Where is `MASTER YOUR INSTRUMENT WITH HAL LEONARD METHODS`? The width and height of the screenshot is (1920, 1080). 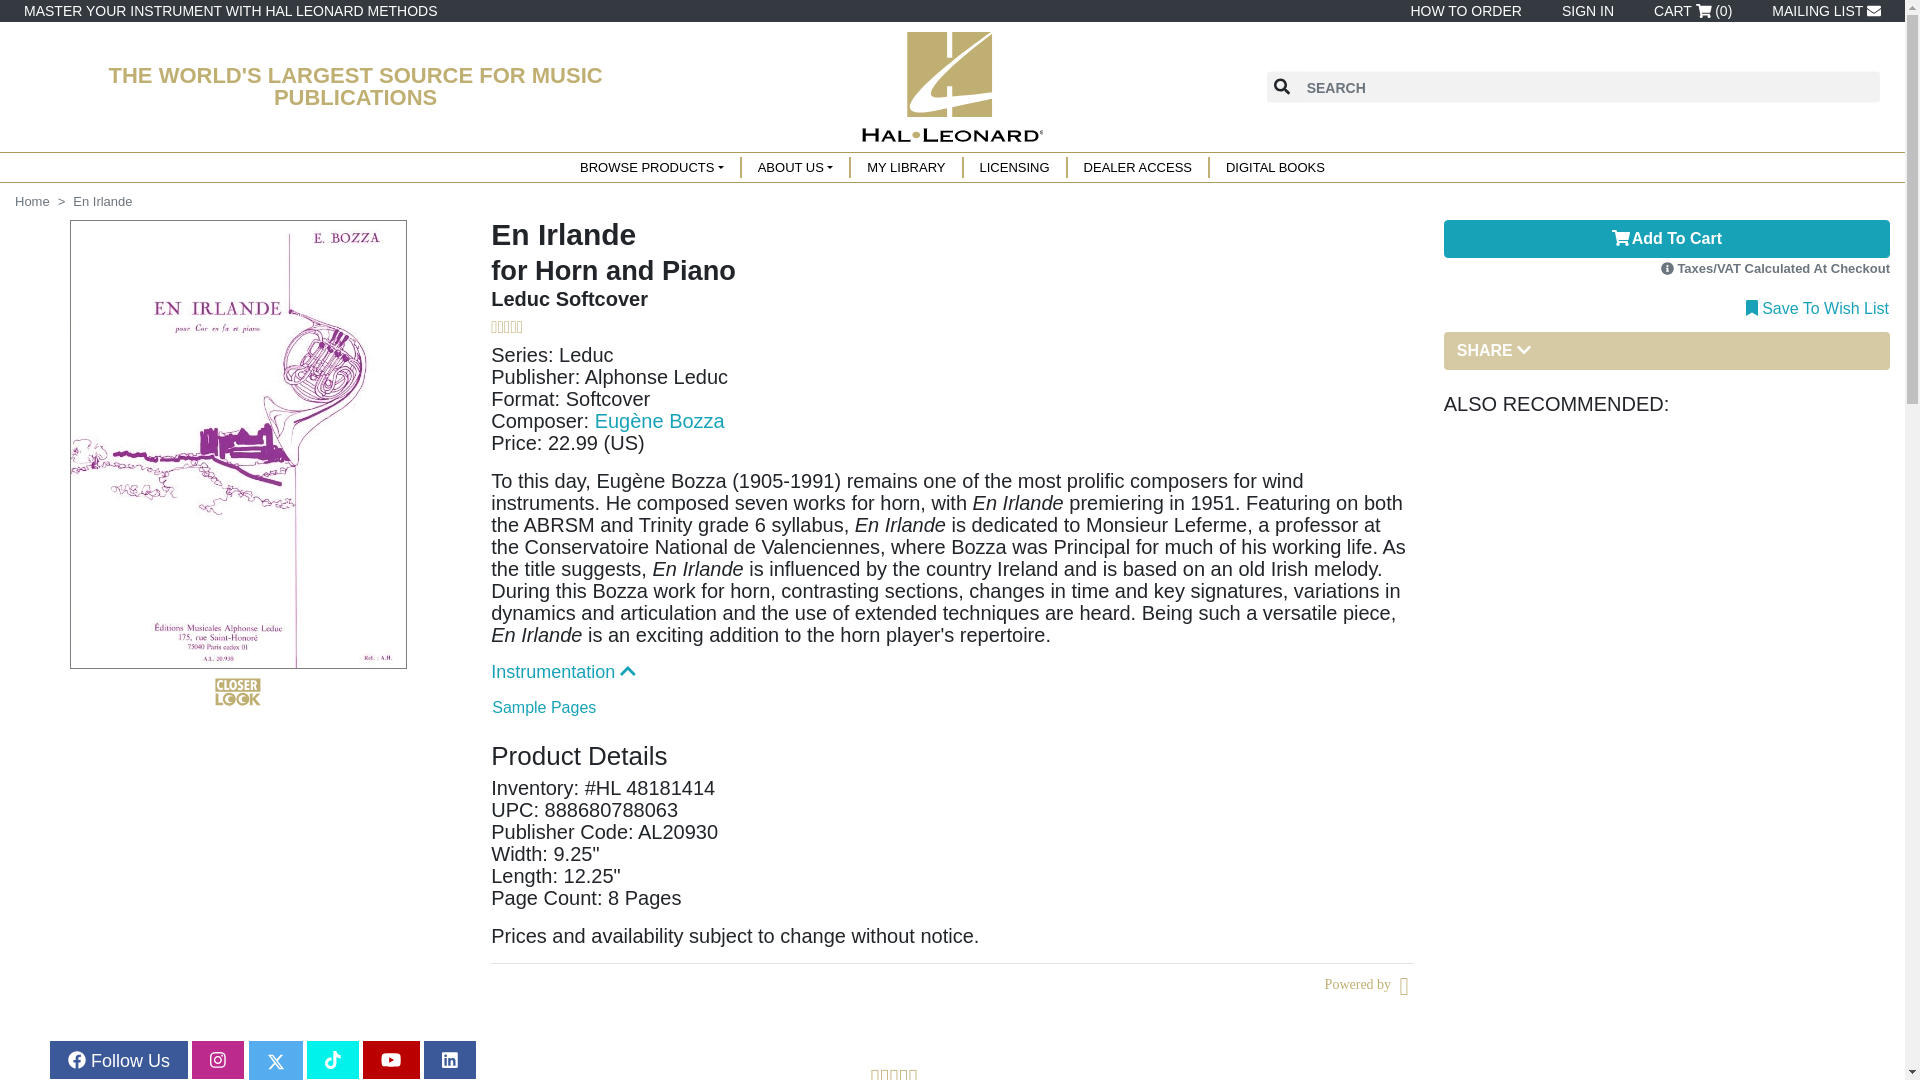 MASTER YOUR INSTRUMENT WITH HAL LEONARD METHODS is located at coordinates (230, 11).